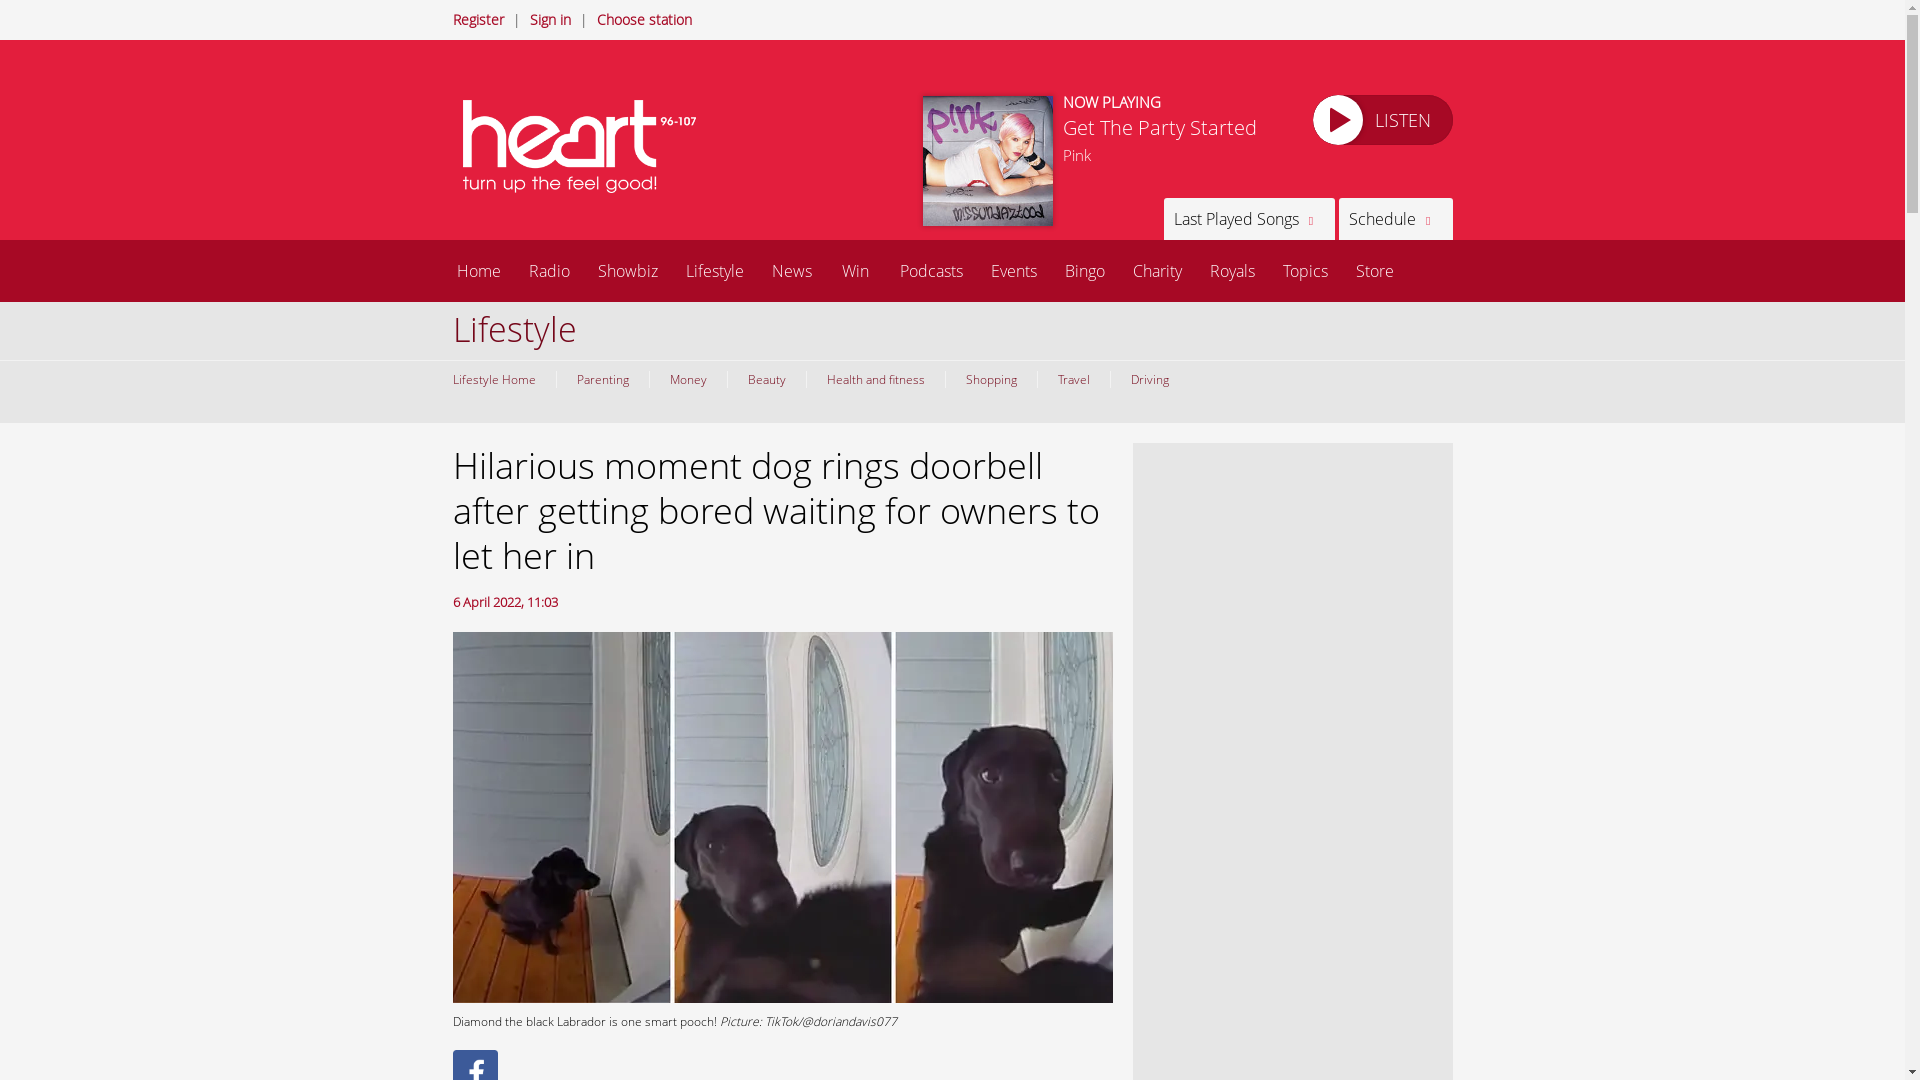 The height and width of the screenshot is (1080, 1920). What do you see at coordinates (1248, 218) in the screenshot?
I see `Last Played Songs` at bounding box center [1248, 218].